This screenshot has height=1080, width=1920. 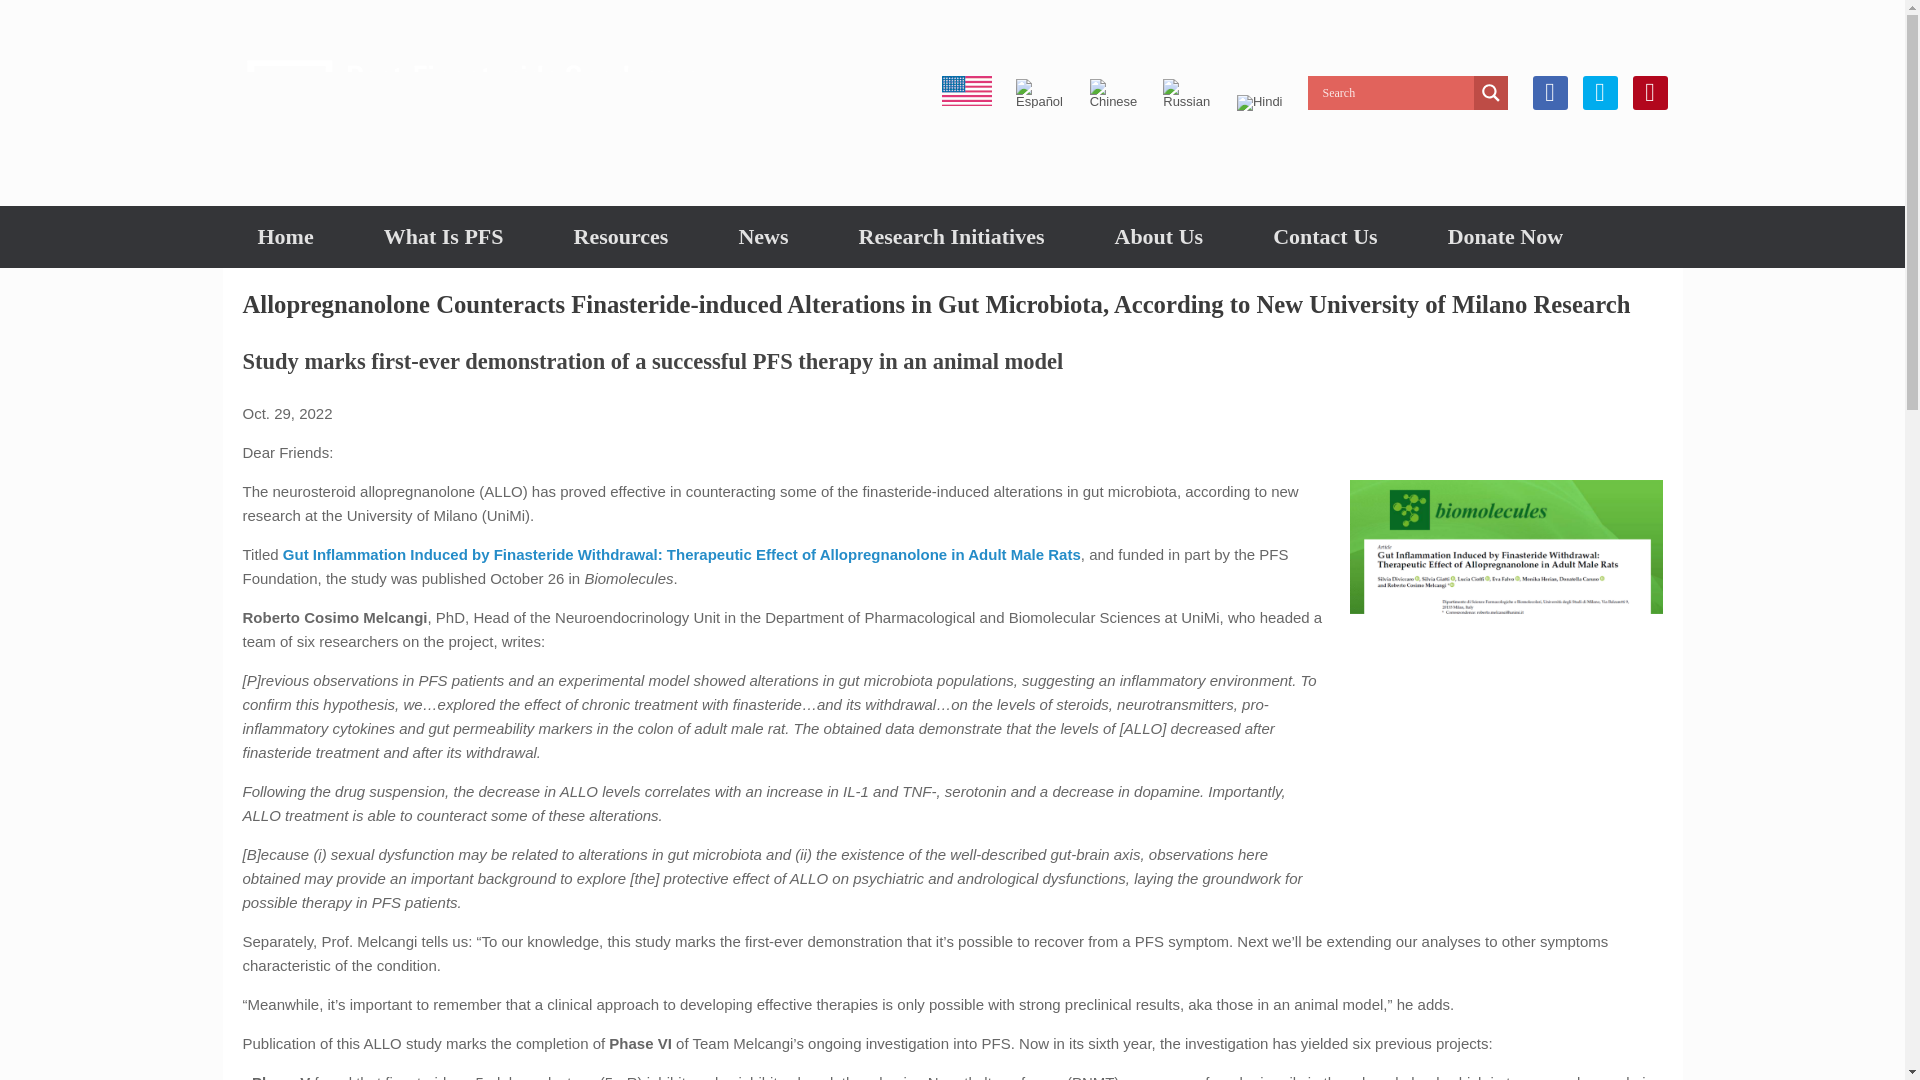 I want to click on What Is PFS, so click(x=444, y=236).